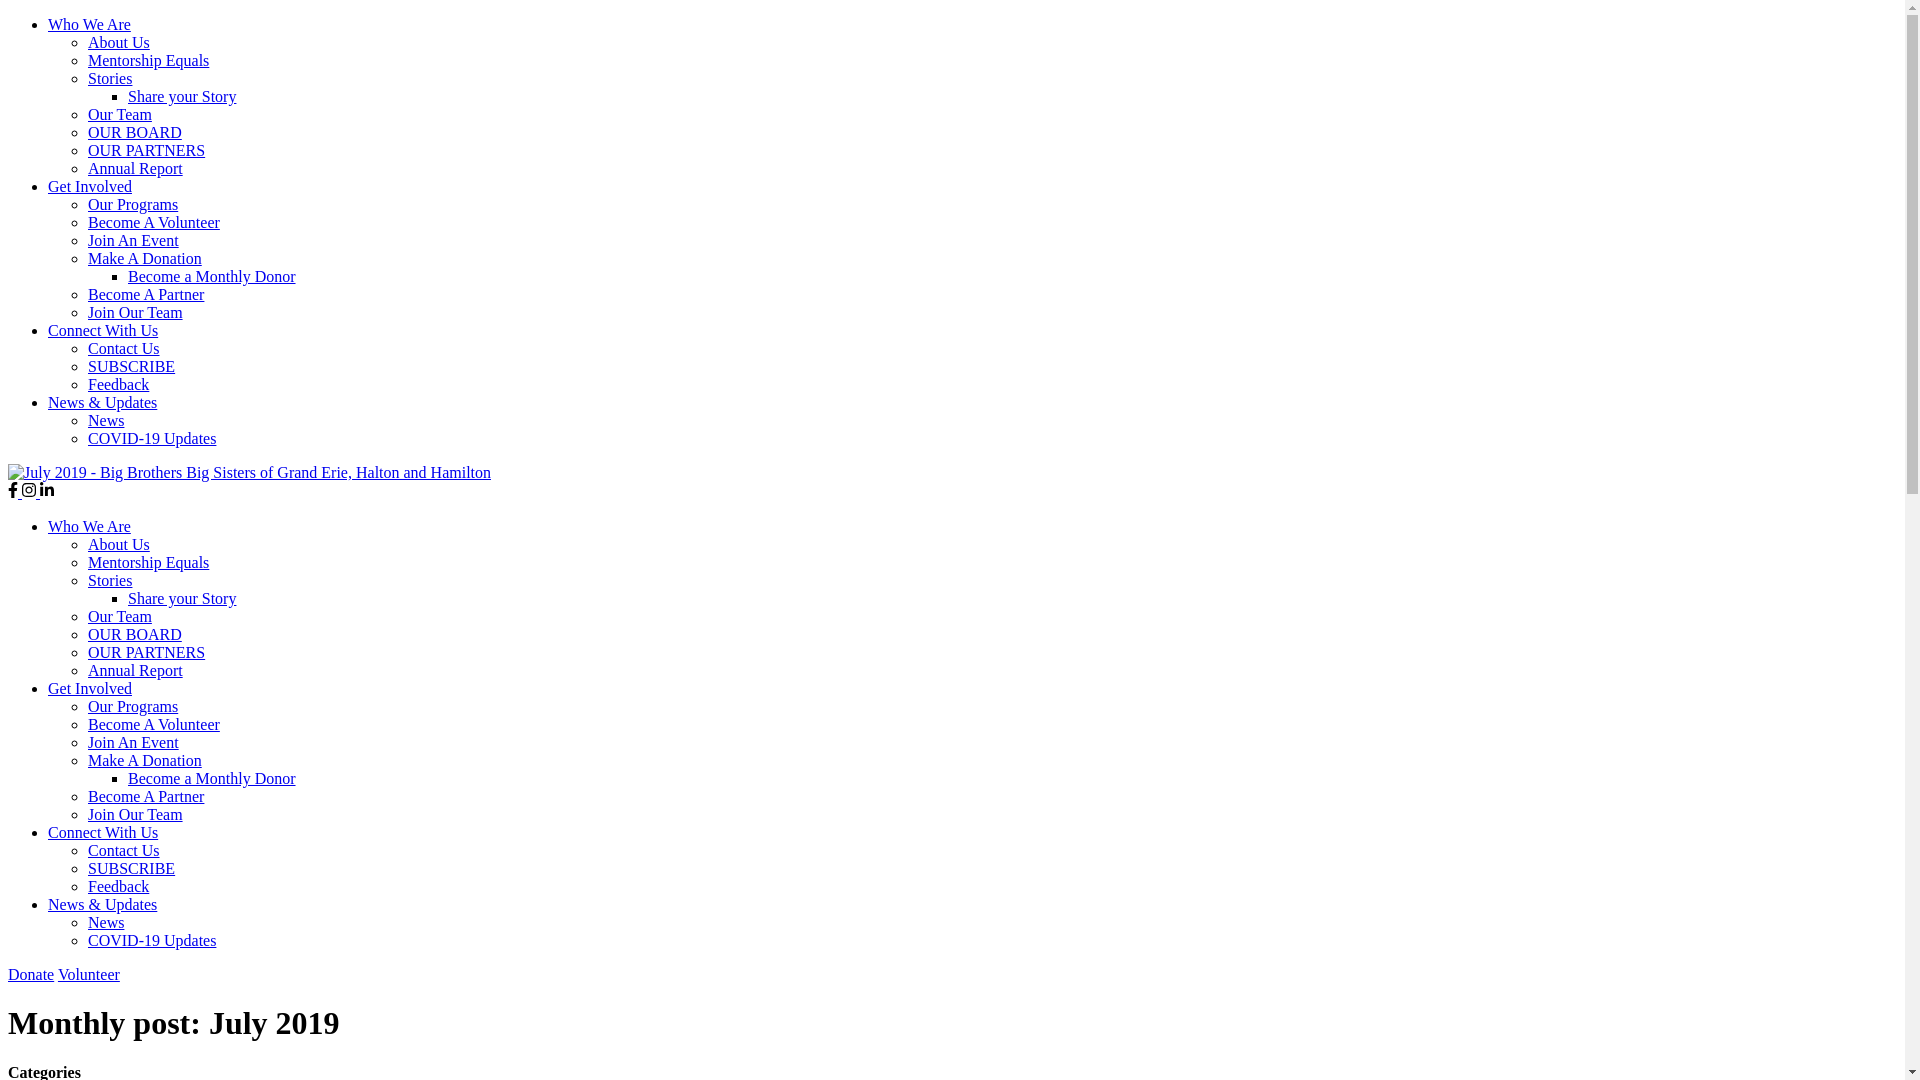  What do you see at coordinates (118, 384) in the screenshot?
I see `Feedback` at bounding box center [118, 384].